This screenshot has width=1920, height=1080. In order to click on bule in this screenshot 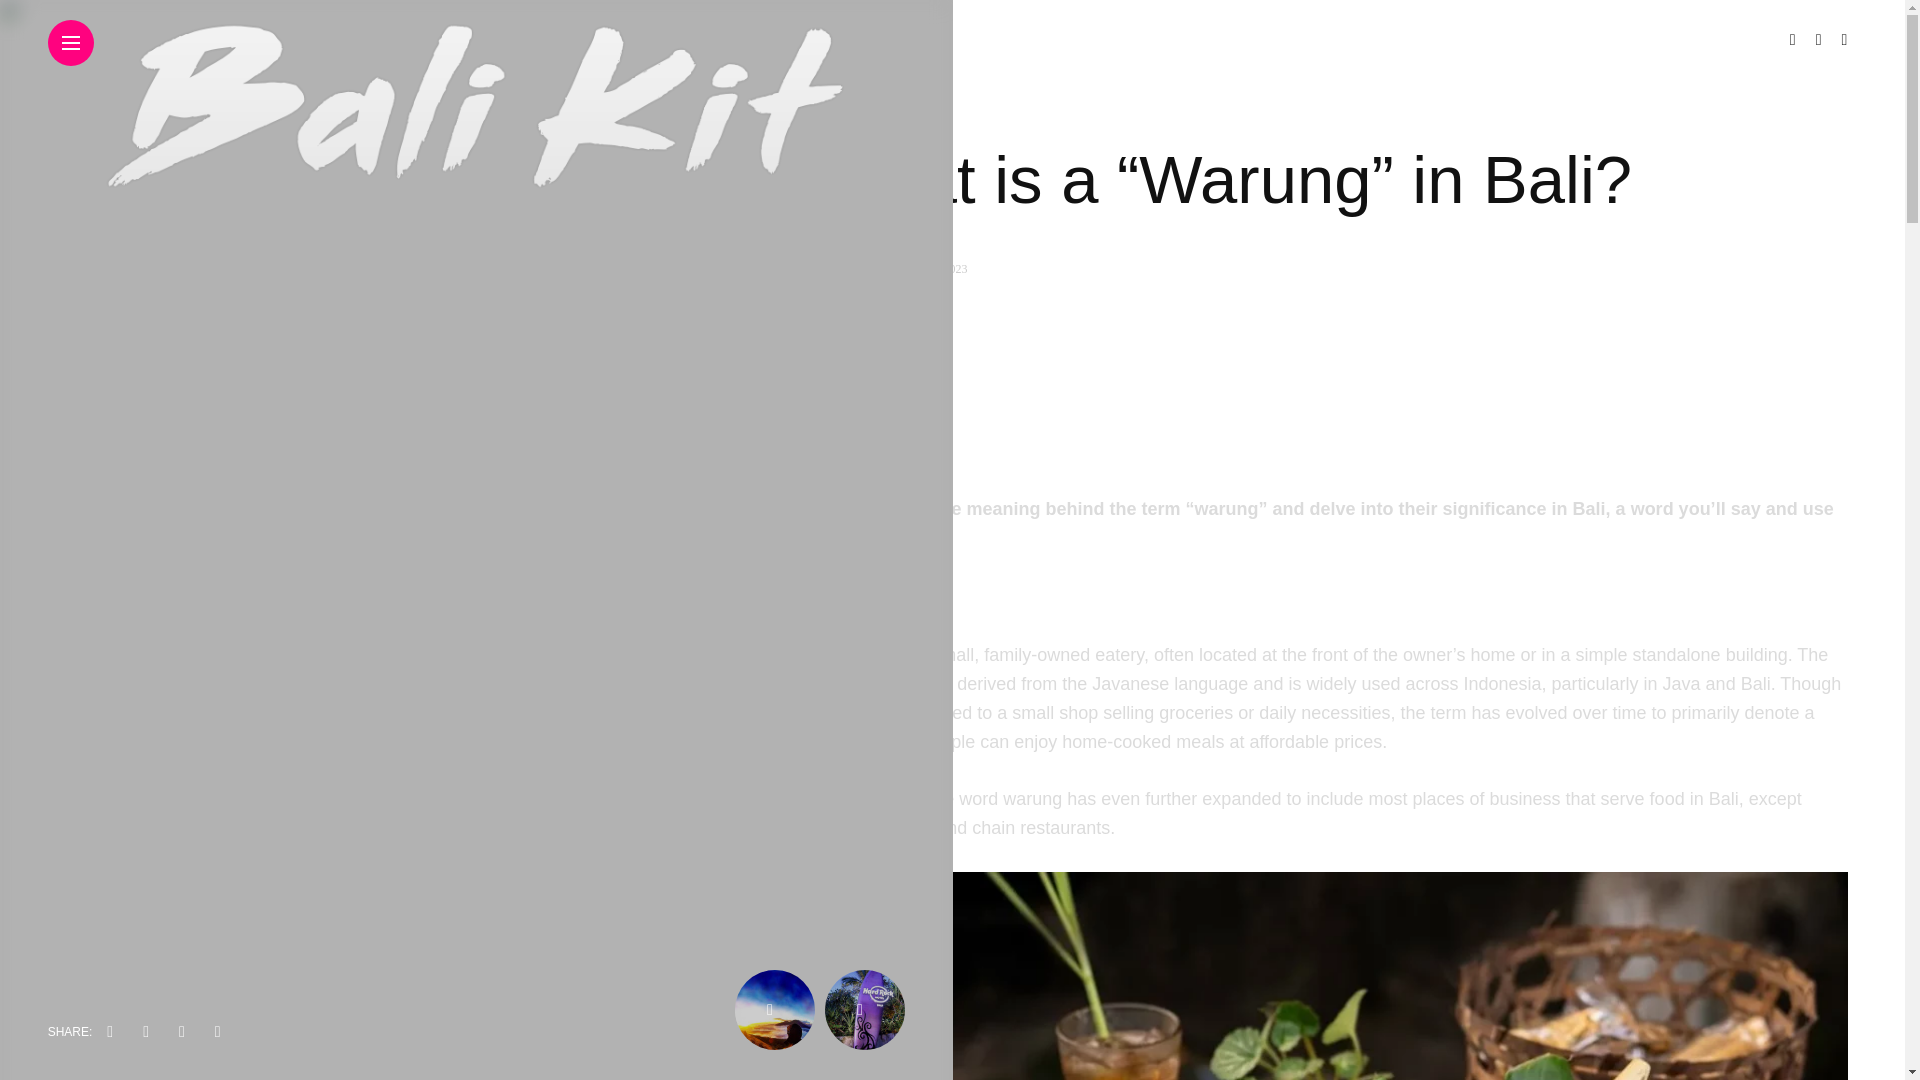, I will do `click(896, 798)`.